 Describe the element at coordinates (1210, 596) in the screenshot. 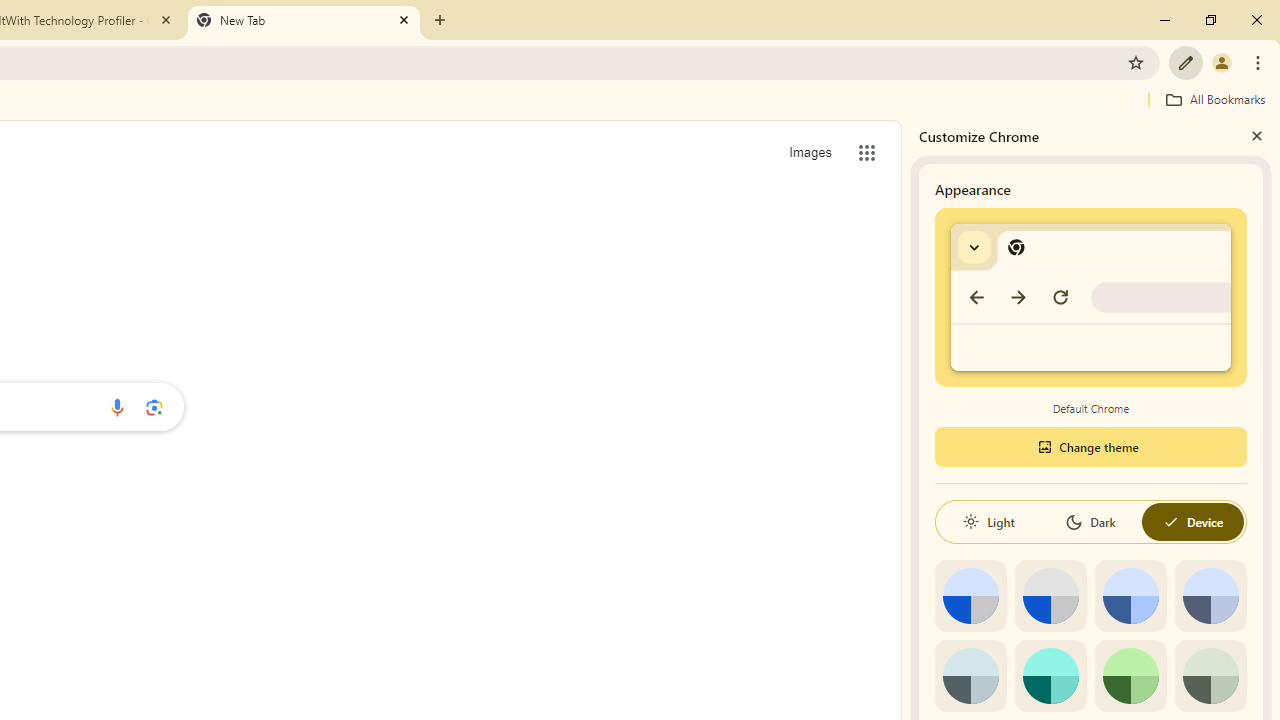

I see `Cool grey` at that location.